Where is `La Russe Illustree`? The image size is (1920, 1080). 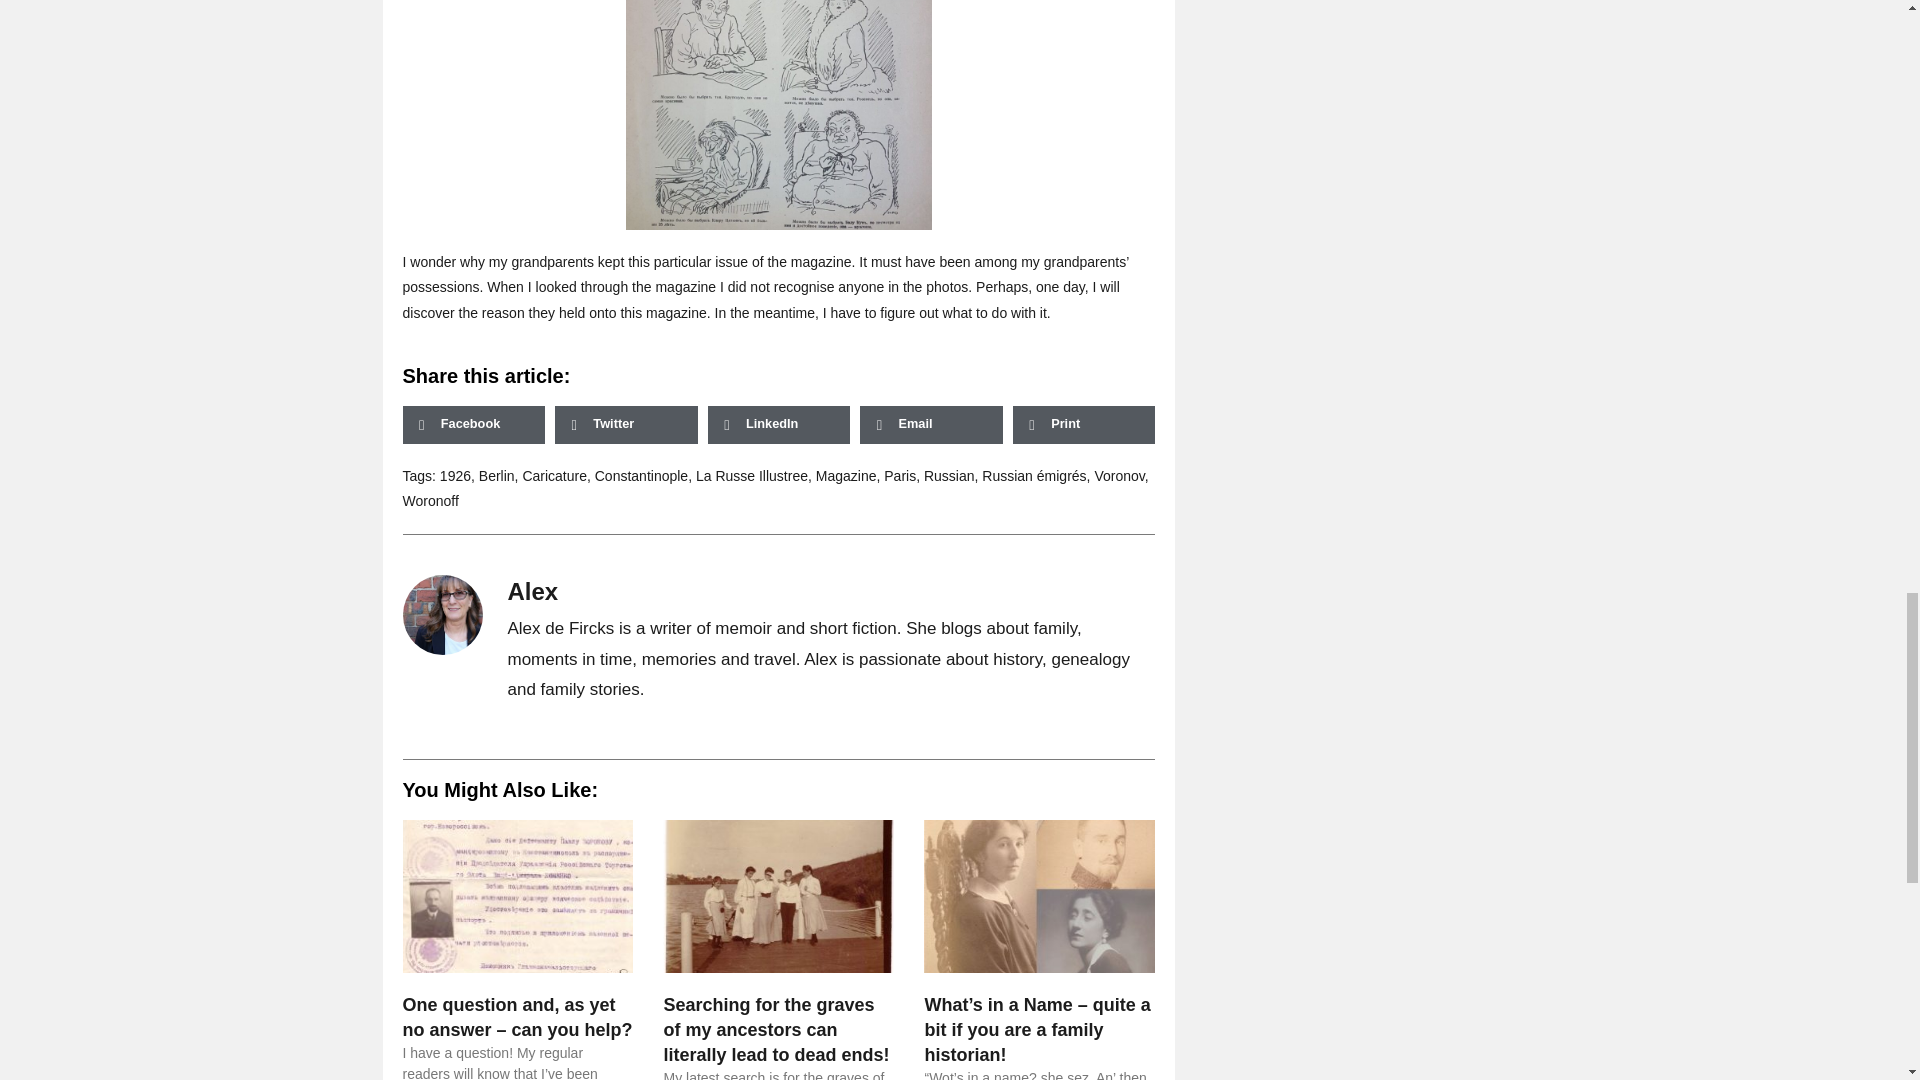
La Russe Illustree is located at coordinates (752, 475).